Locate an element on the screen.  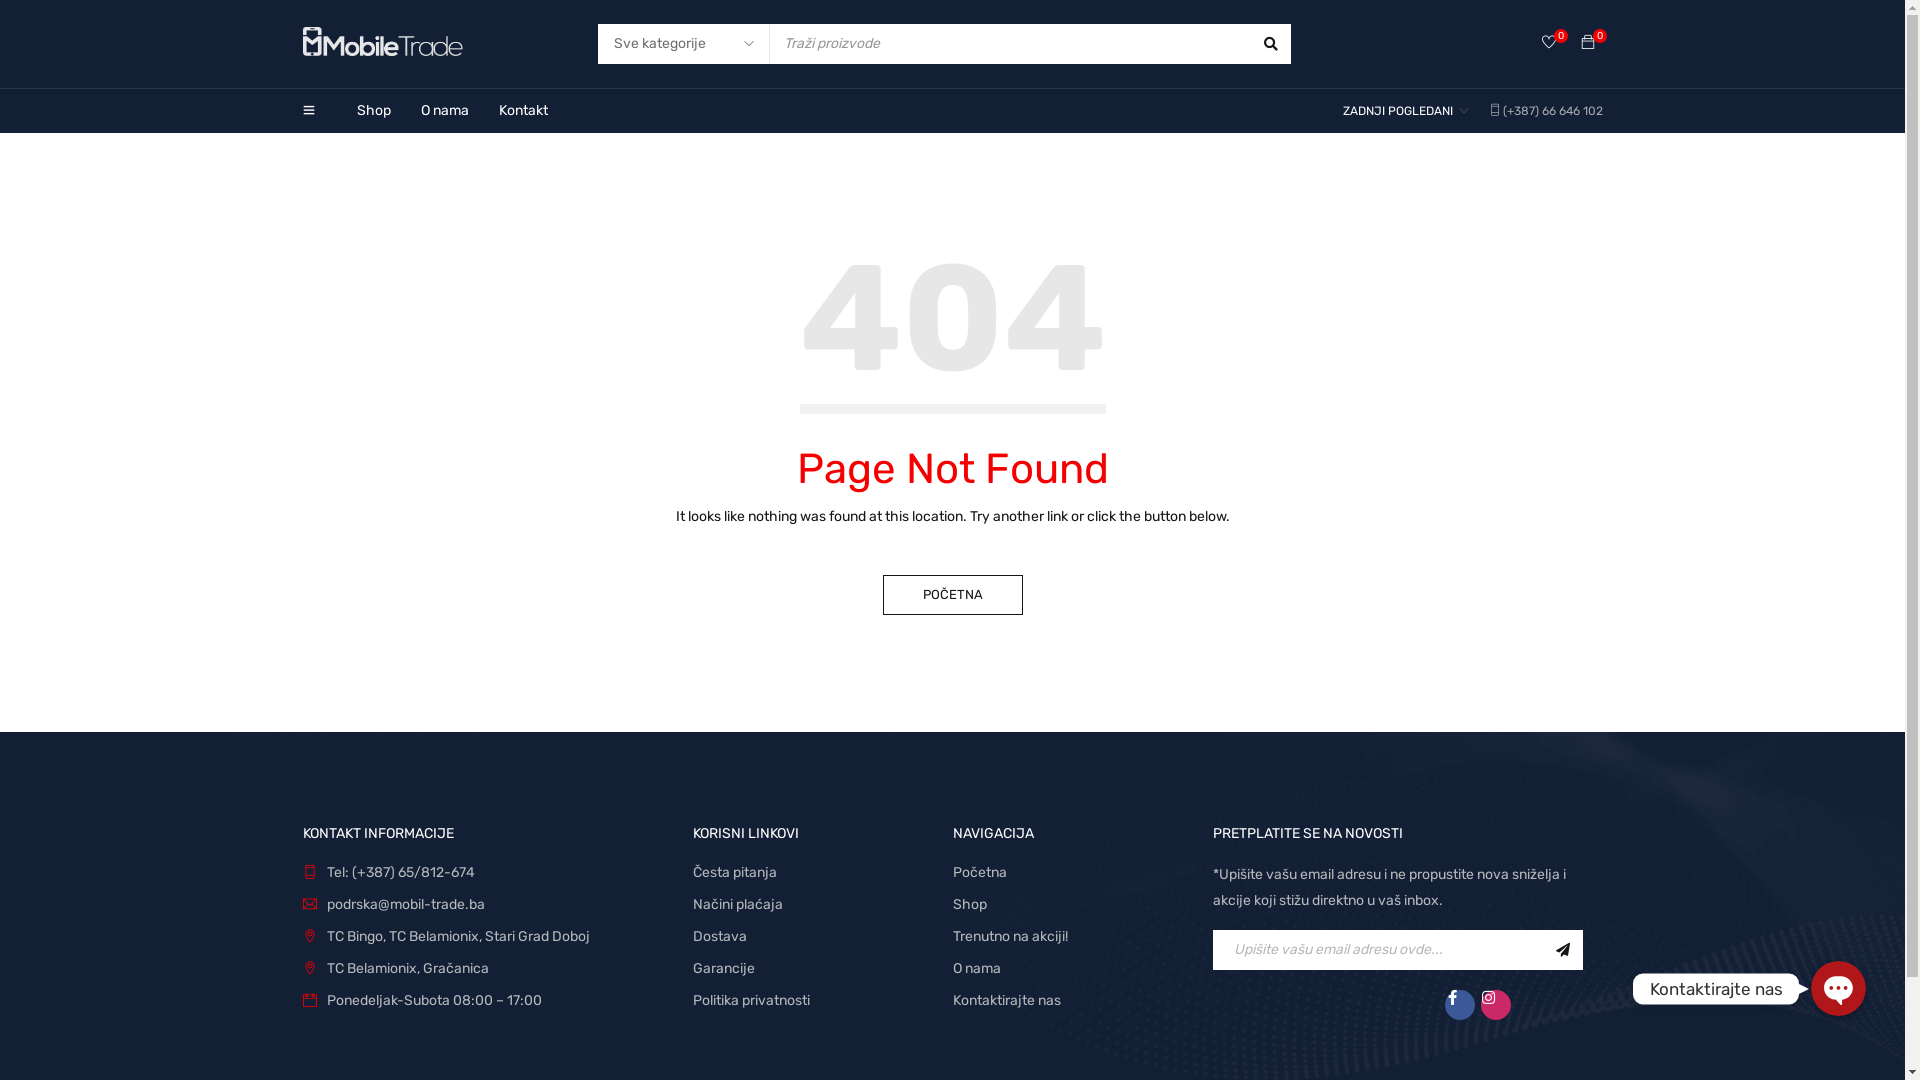
O nama is located at coordinates (444, 111).